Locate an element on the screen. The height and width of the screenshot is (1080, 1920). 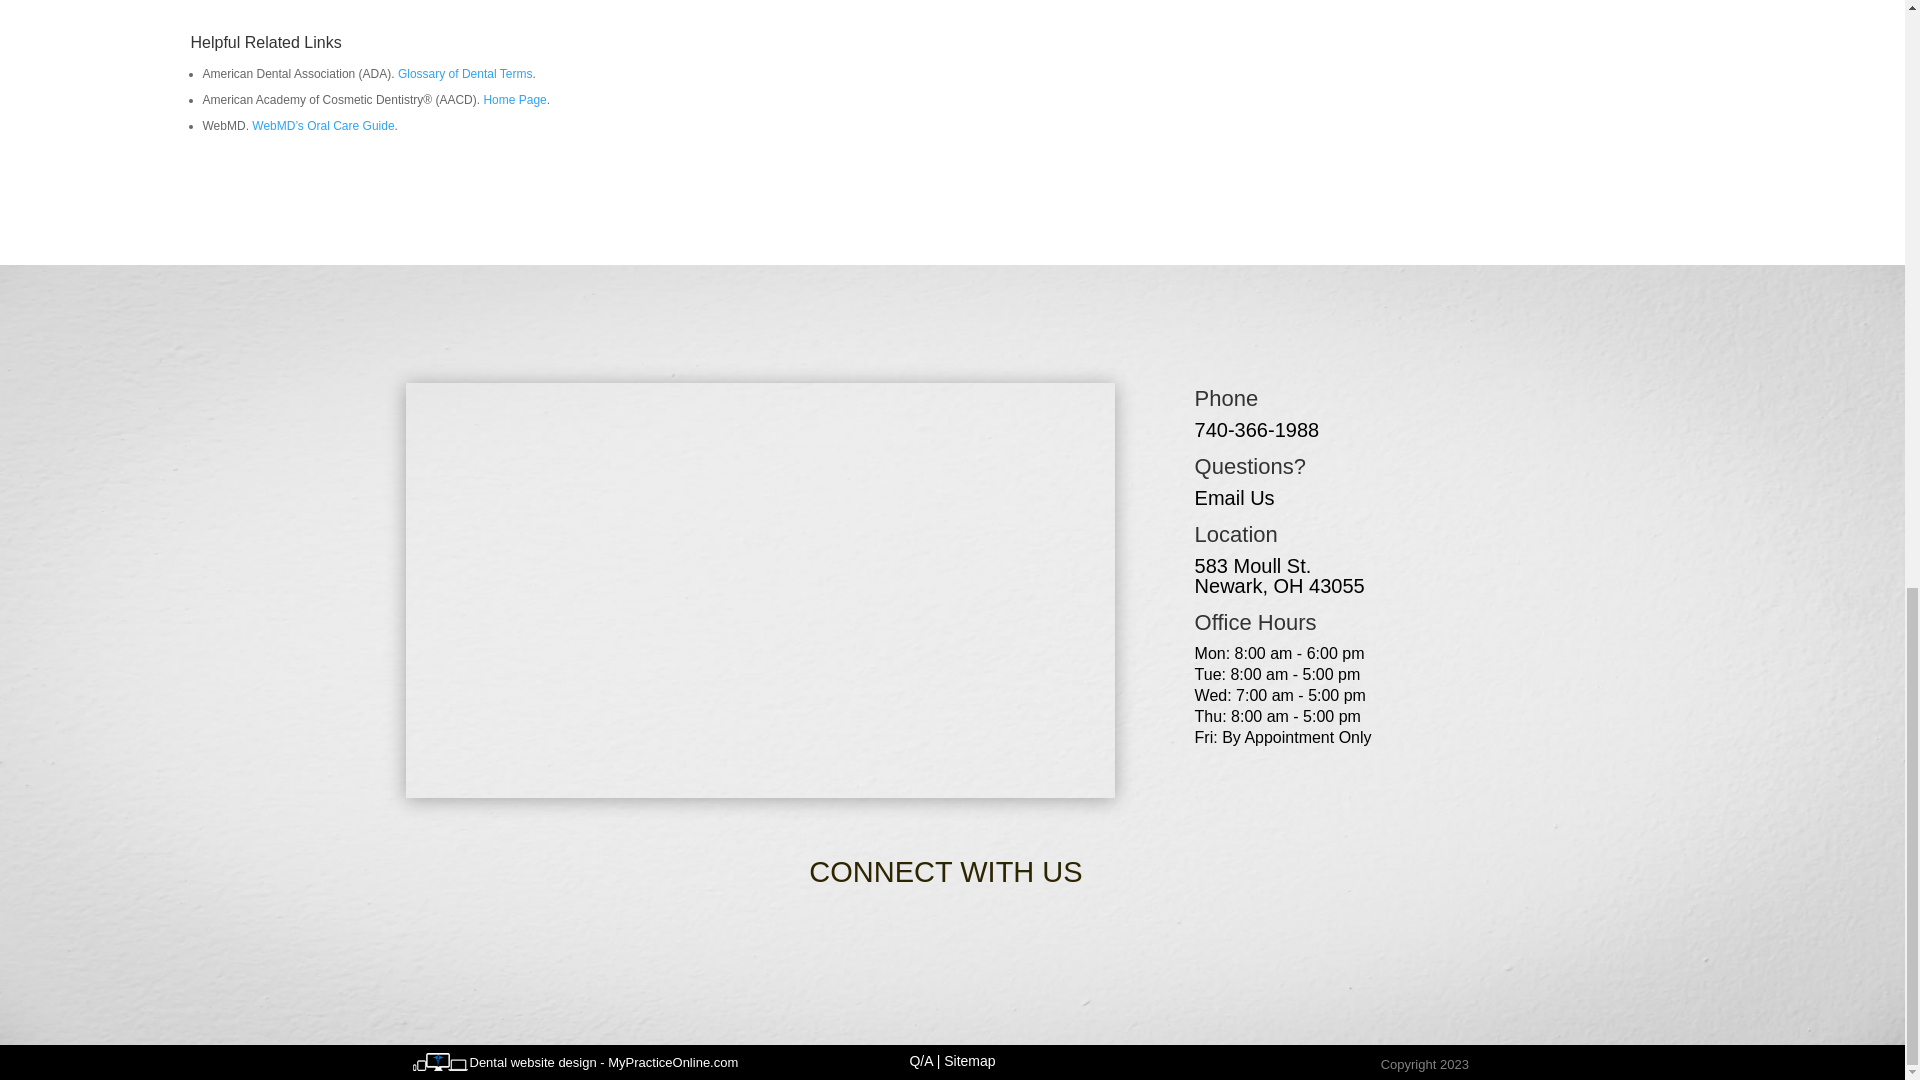
Sitemap is located at coordinates (1280, 576).